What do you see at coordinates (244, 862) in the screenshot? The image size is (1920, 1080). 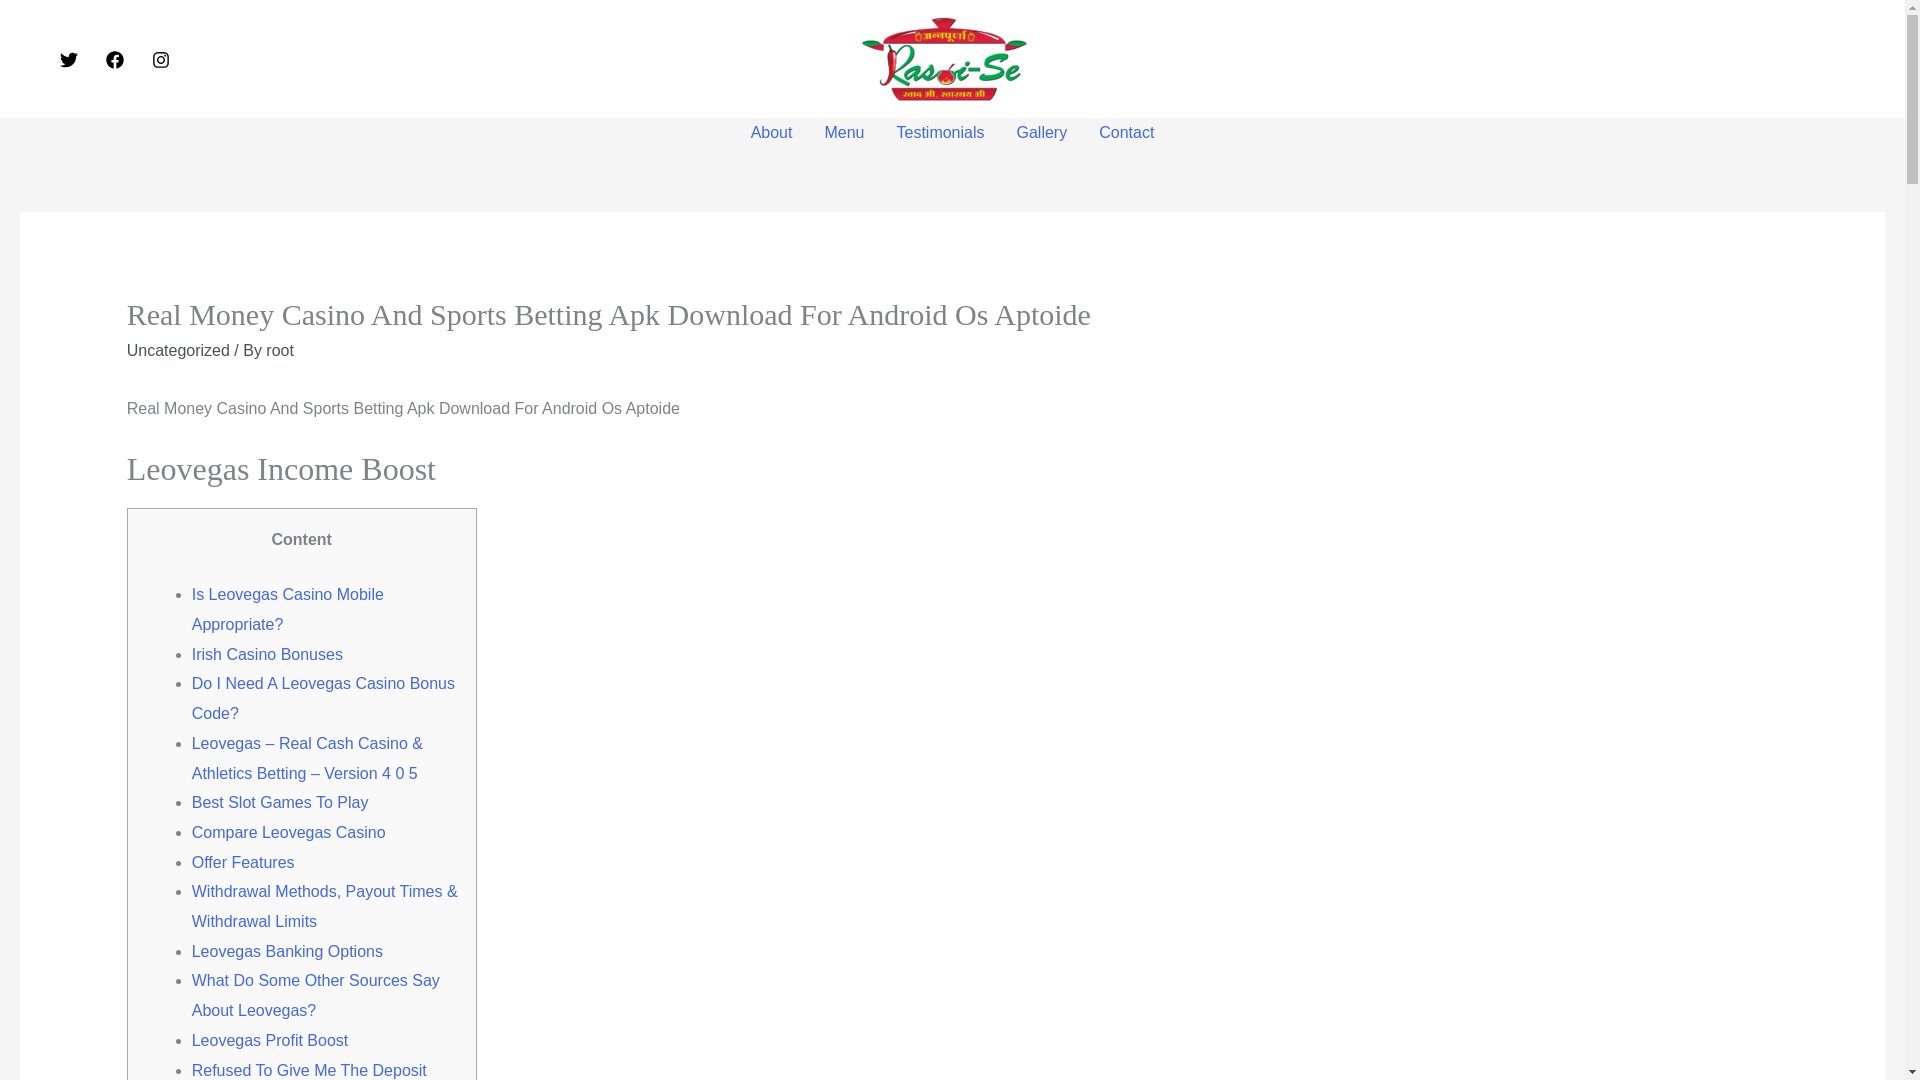 I see `Offer Features` at bounding box center [244, 862].